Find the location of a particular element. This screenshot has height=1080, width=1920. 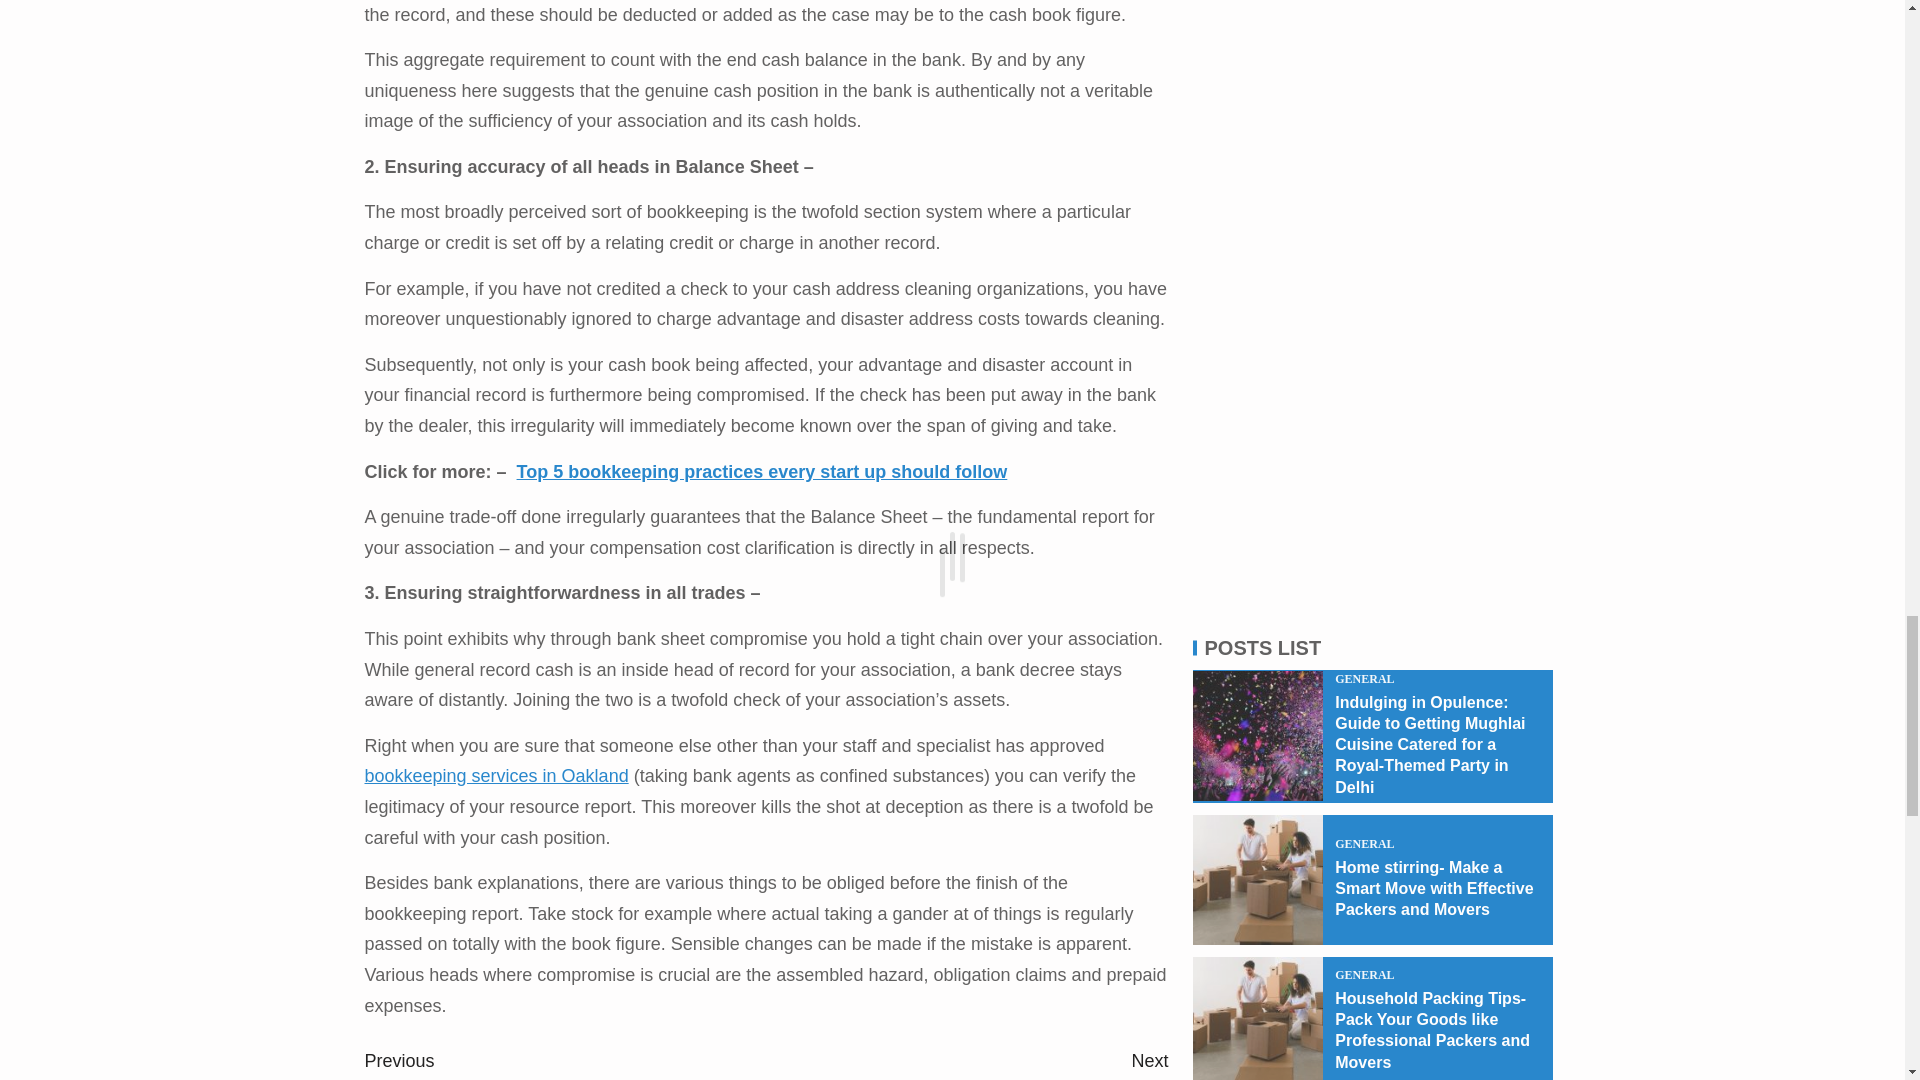

bookkeeping services in Oakland is located at coordinates (966, 1063).